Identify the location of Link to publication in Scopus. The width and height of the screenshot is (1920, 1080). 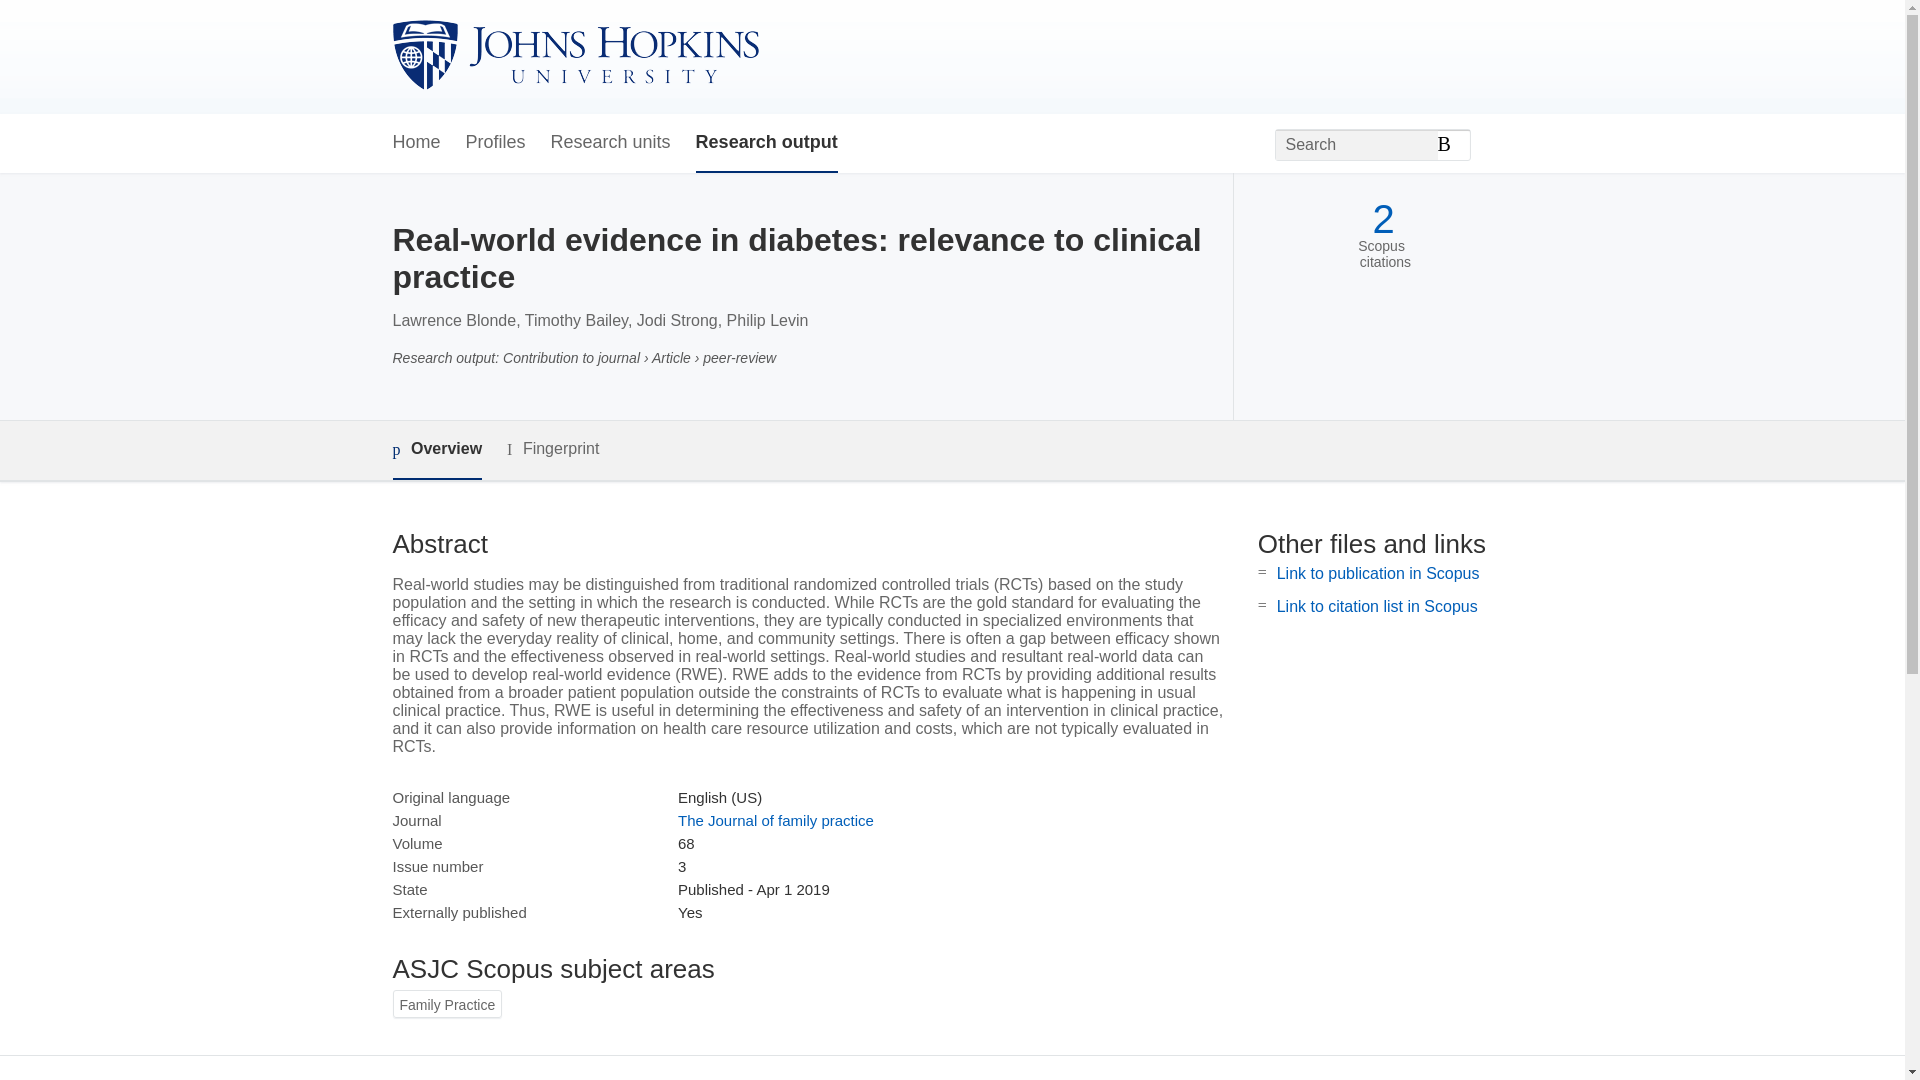
(1378, 573).